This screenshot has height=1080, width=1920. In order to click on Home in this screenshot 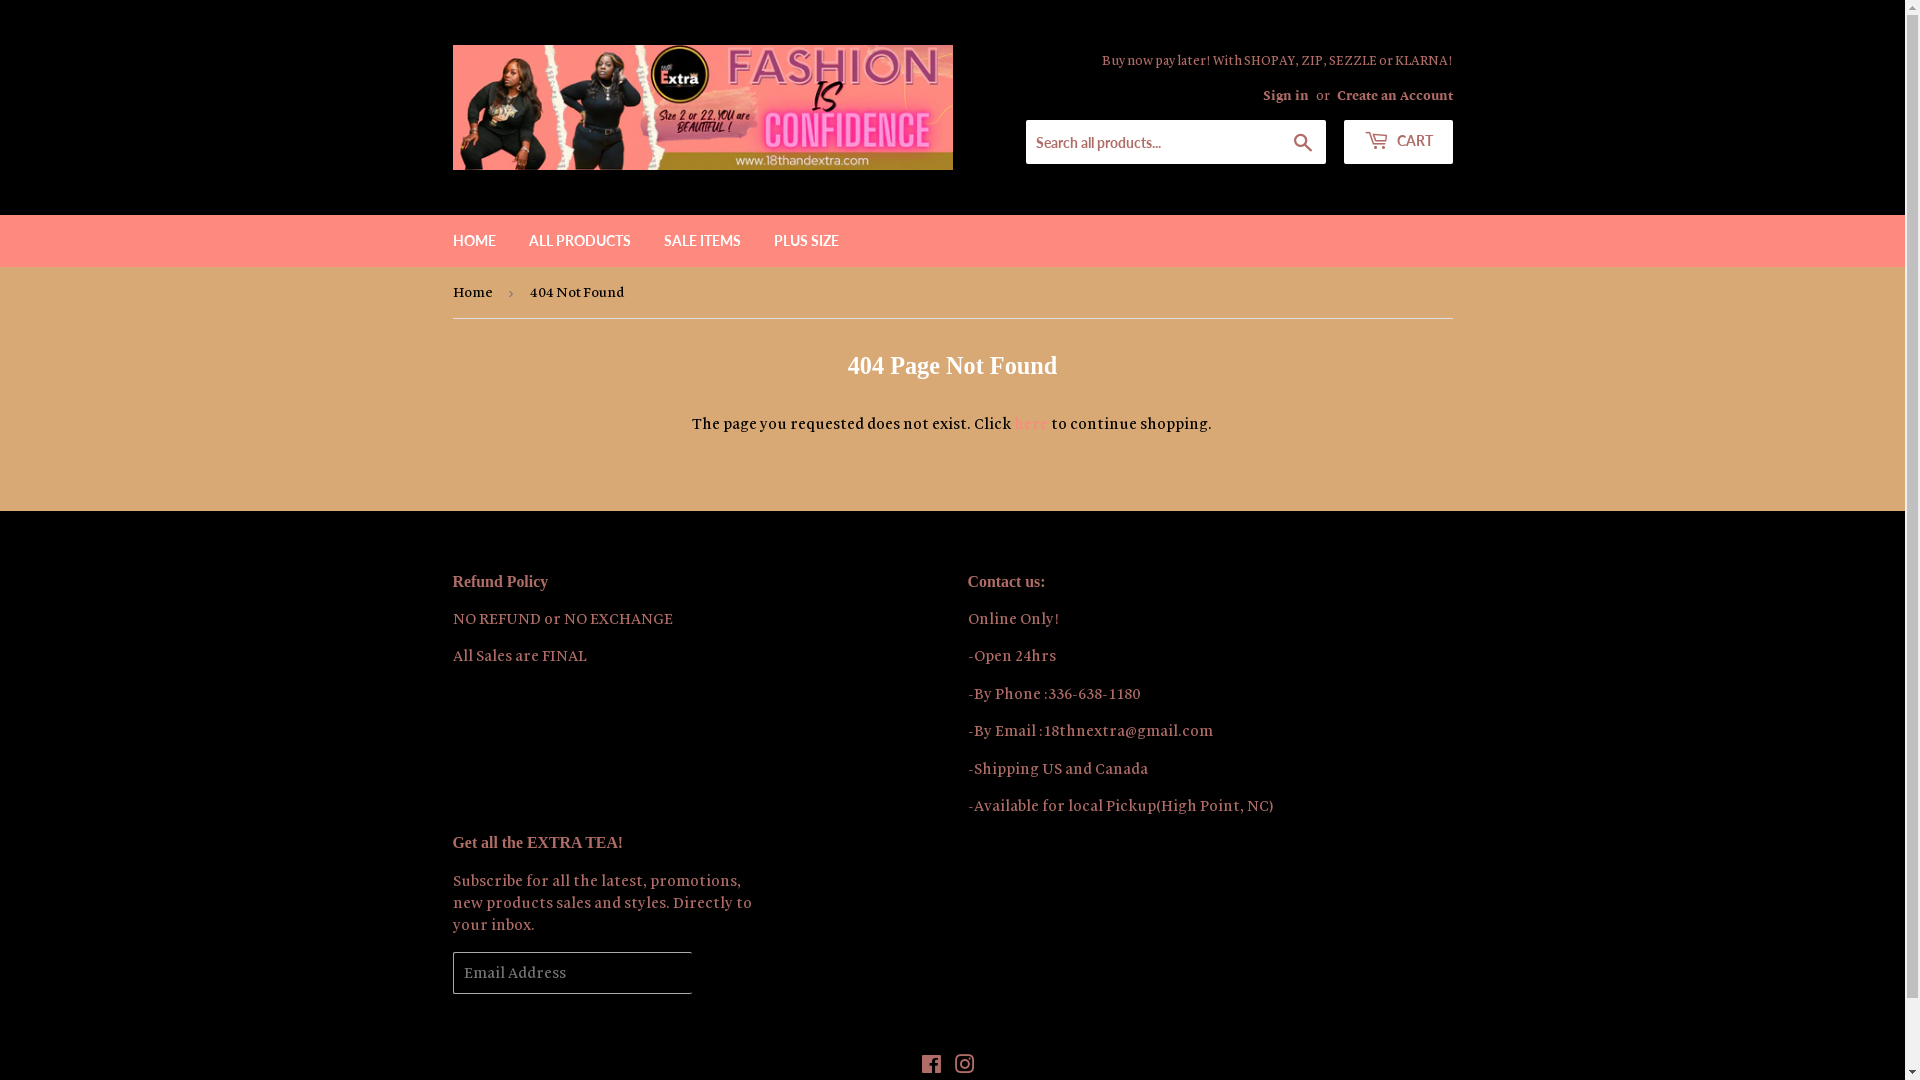, I will do `click(476, 292)`.